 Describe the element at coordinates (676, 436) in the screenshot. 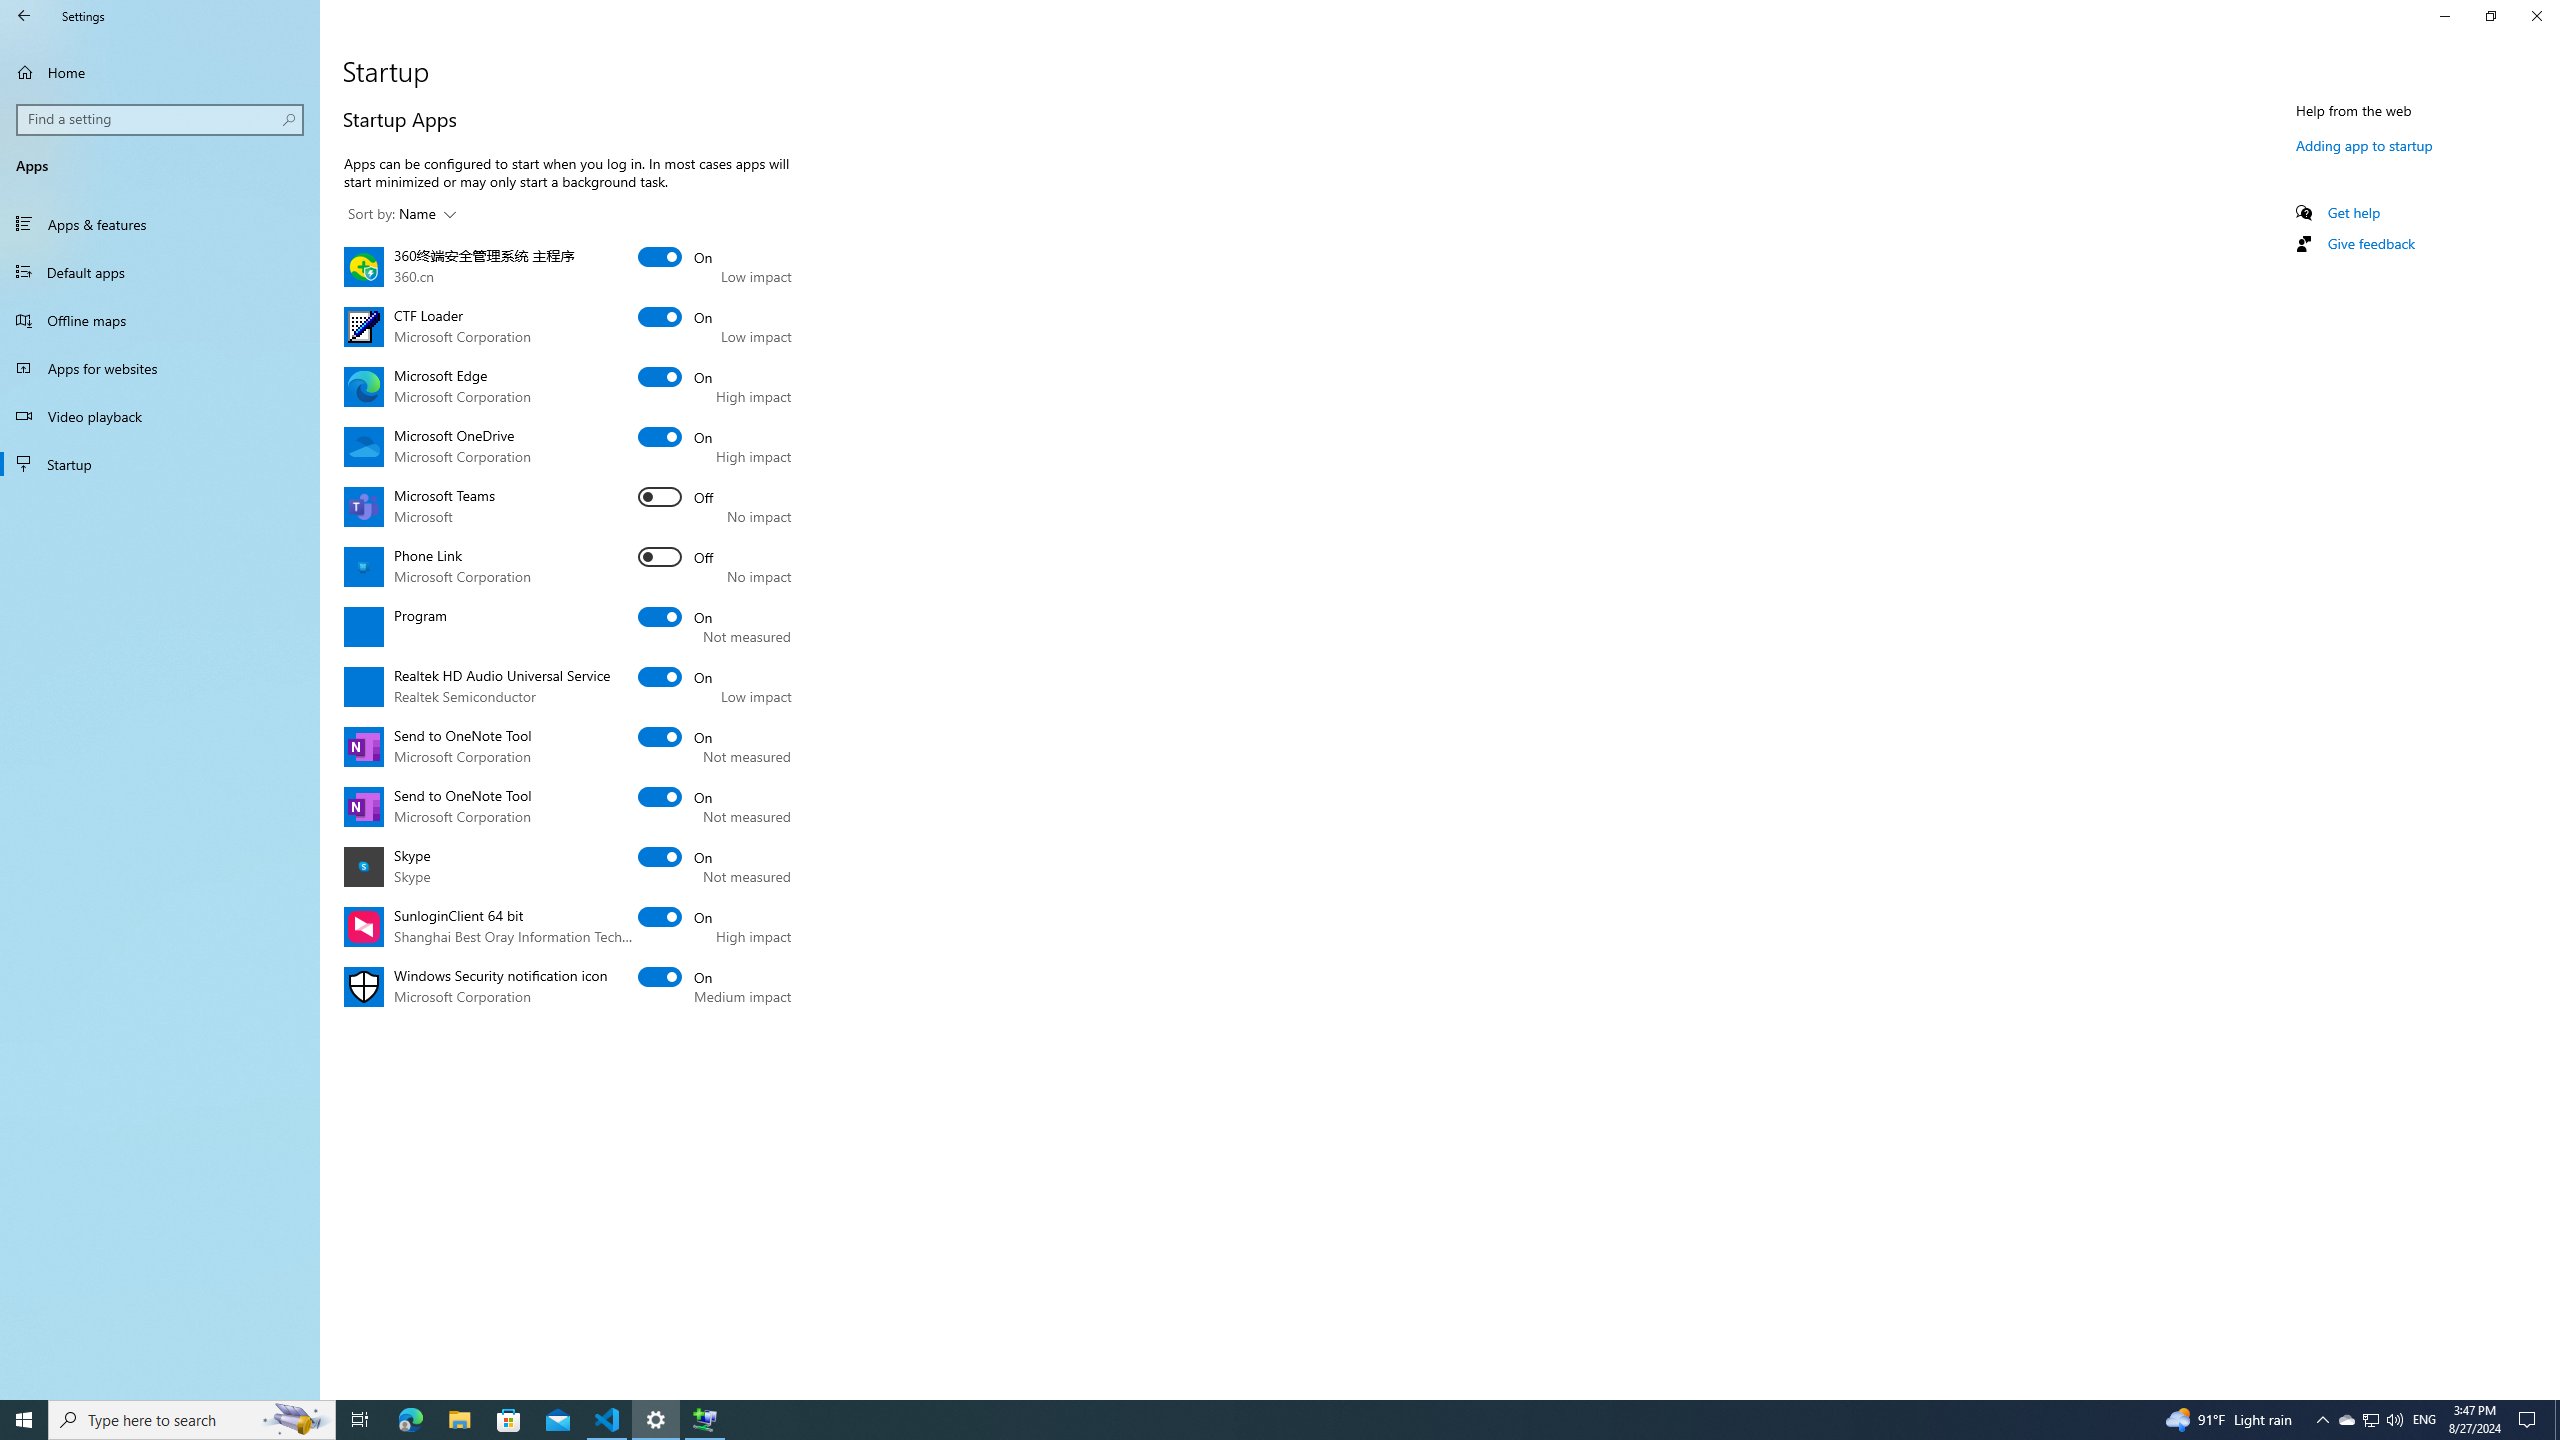

I see `Microsoft OneDrive` at that location.